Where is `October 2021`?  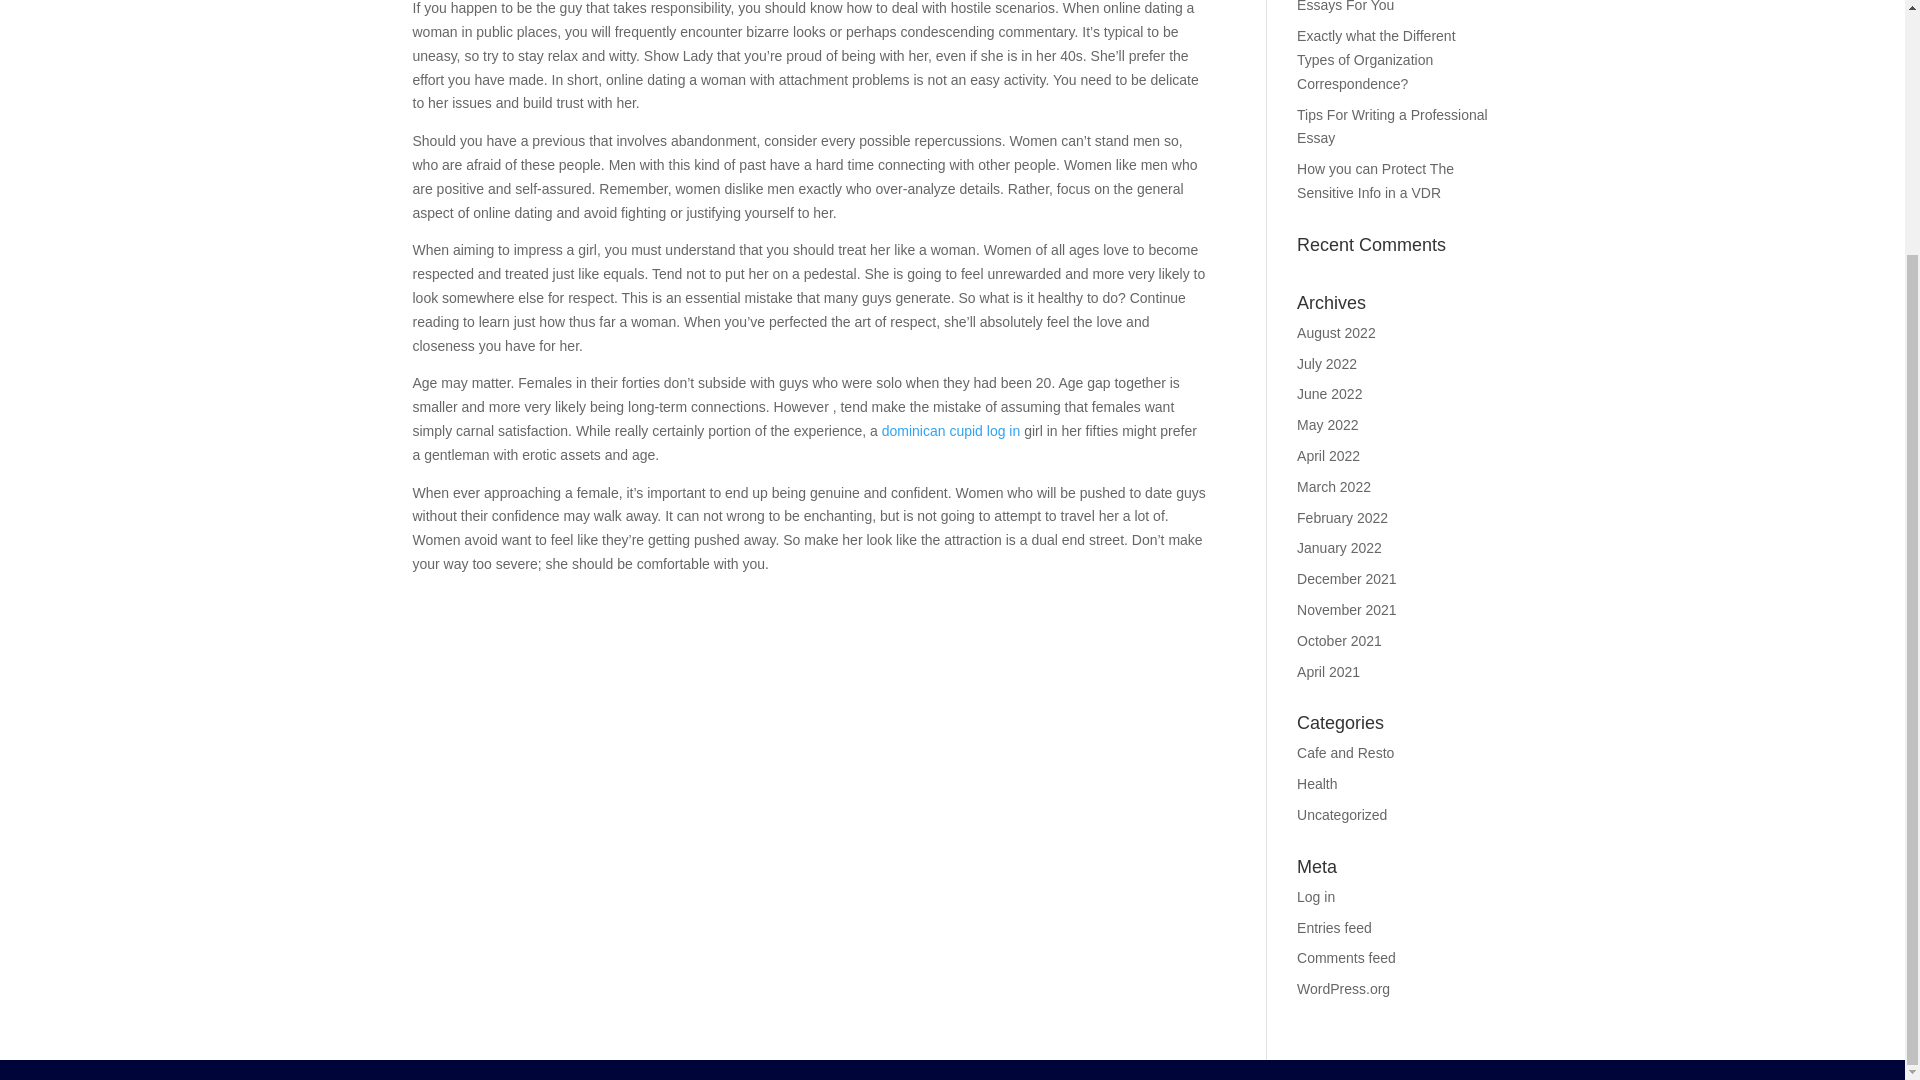 October 2021 is located at coordinates (1340, 640).